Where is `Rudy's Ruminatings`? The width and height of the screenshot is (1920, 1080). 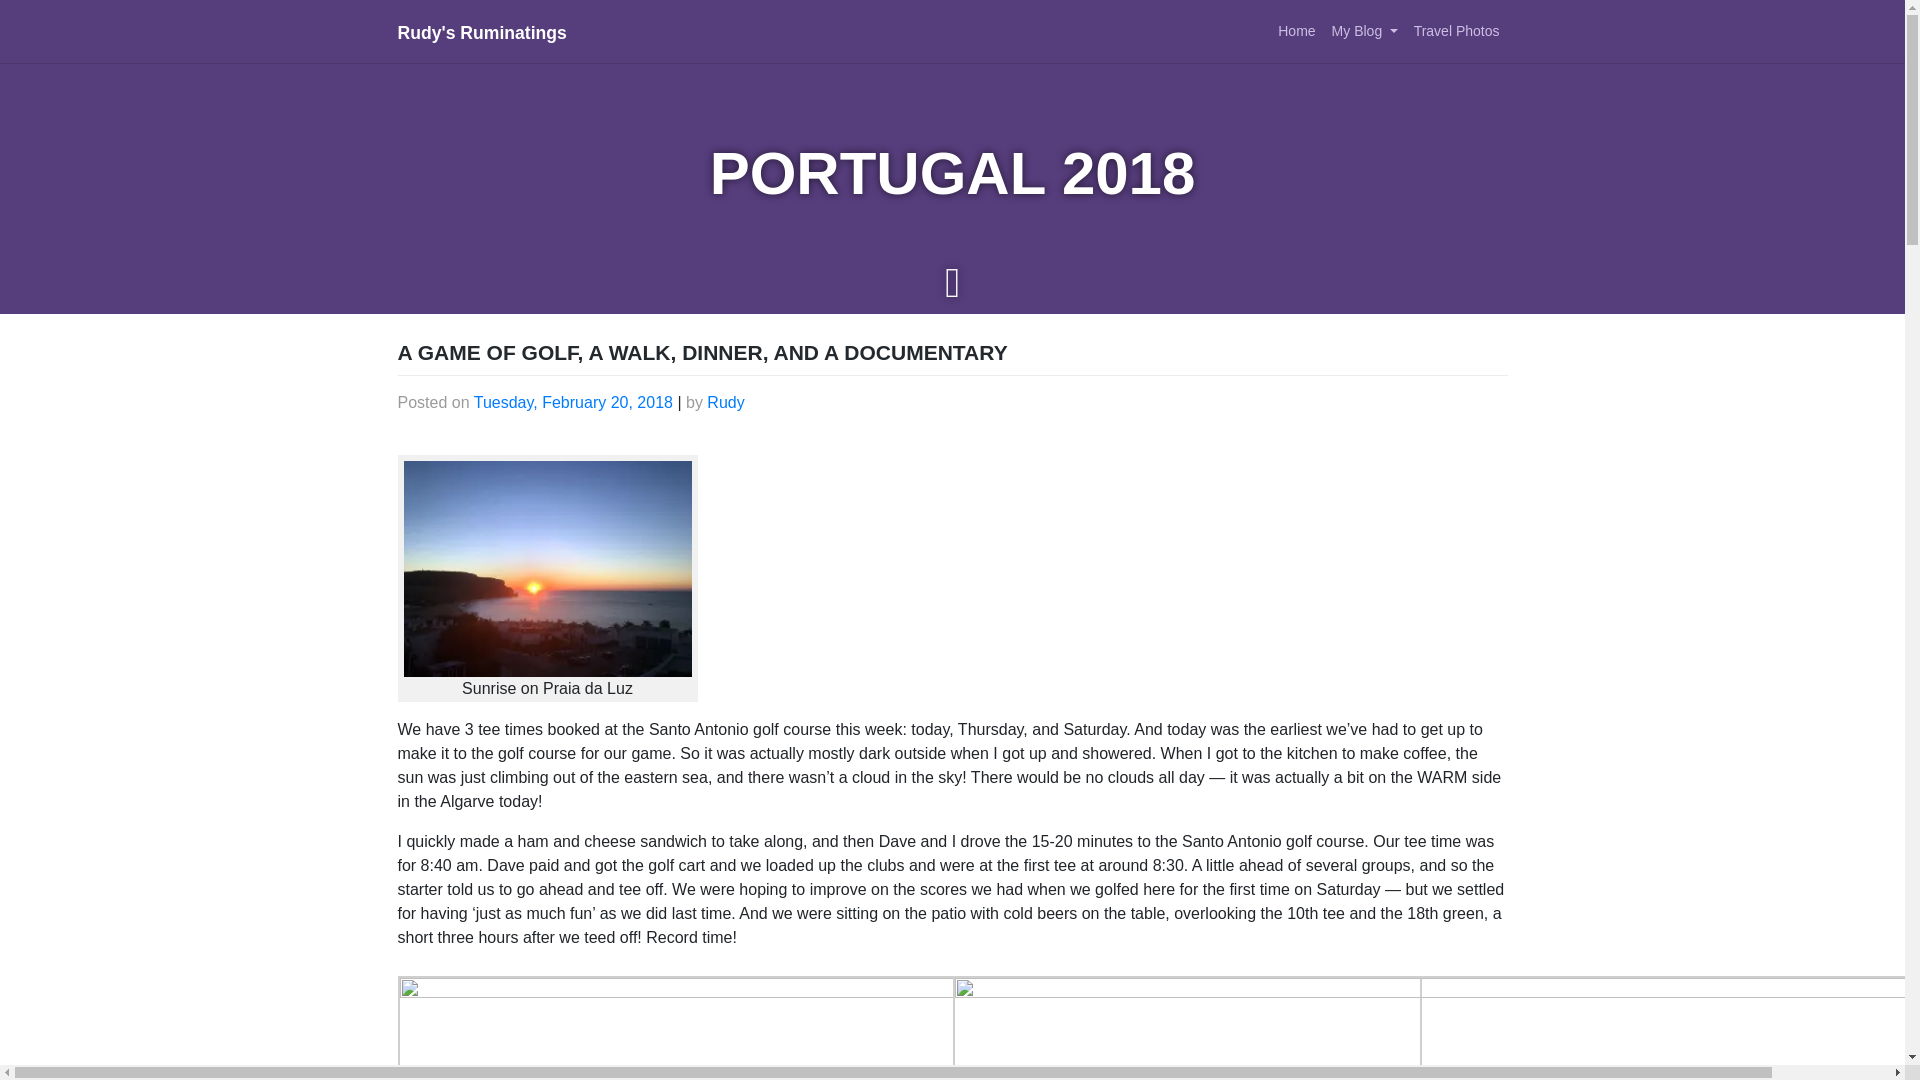 Rudy's Ruminatings is located at coordinates (482, 32).